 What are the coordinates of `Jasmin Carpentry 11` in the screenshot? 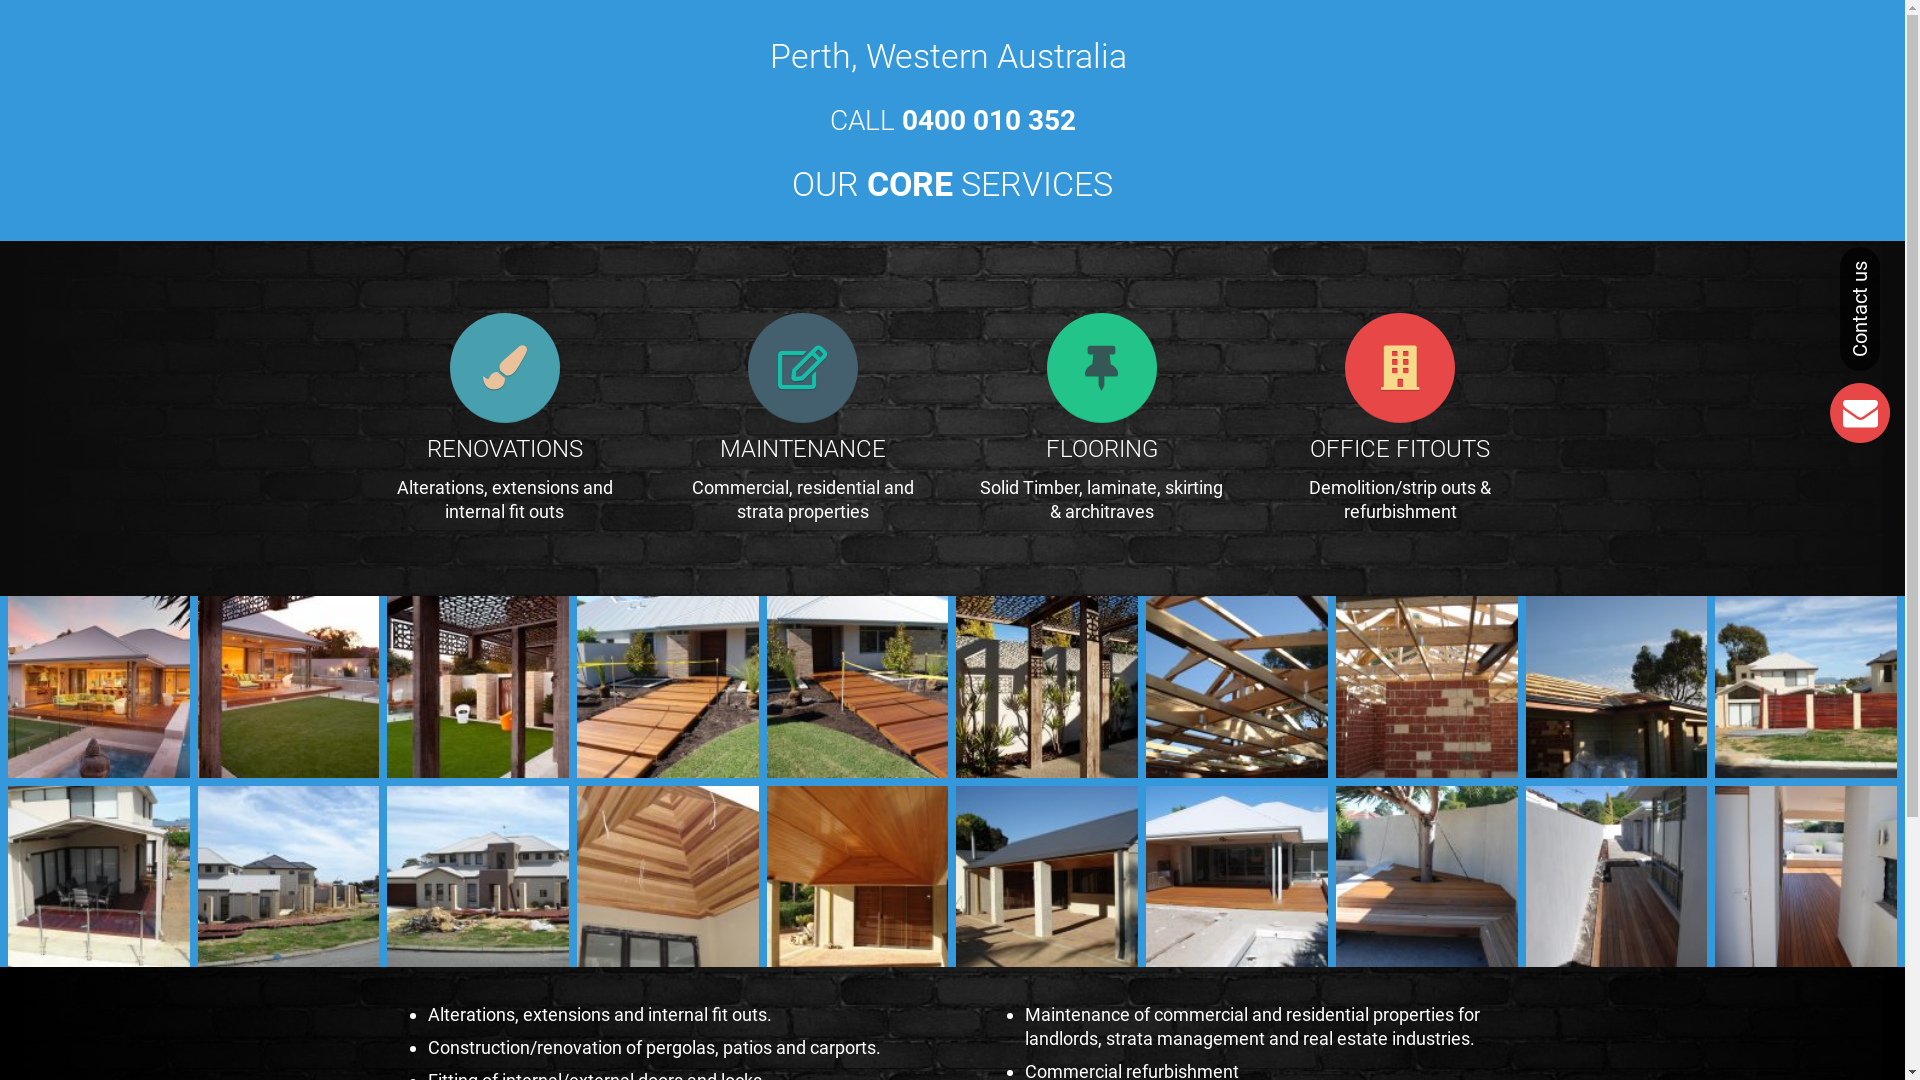 It's located at (289, 877).